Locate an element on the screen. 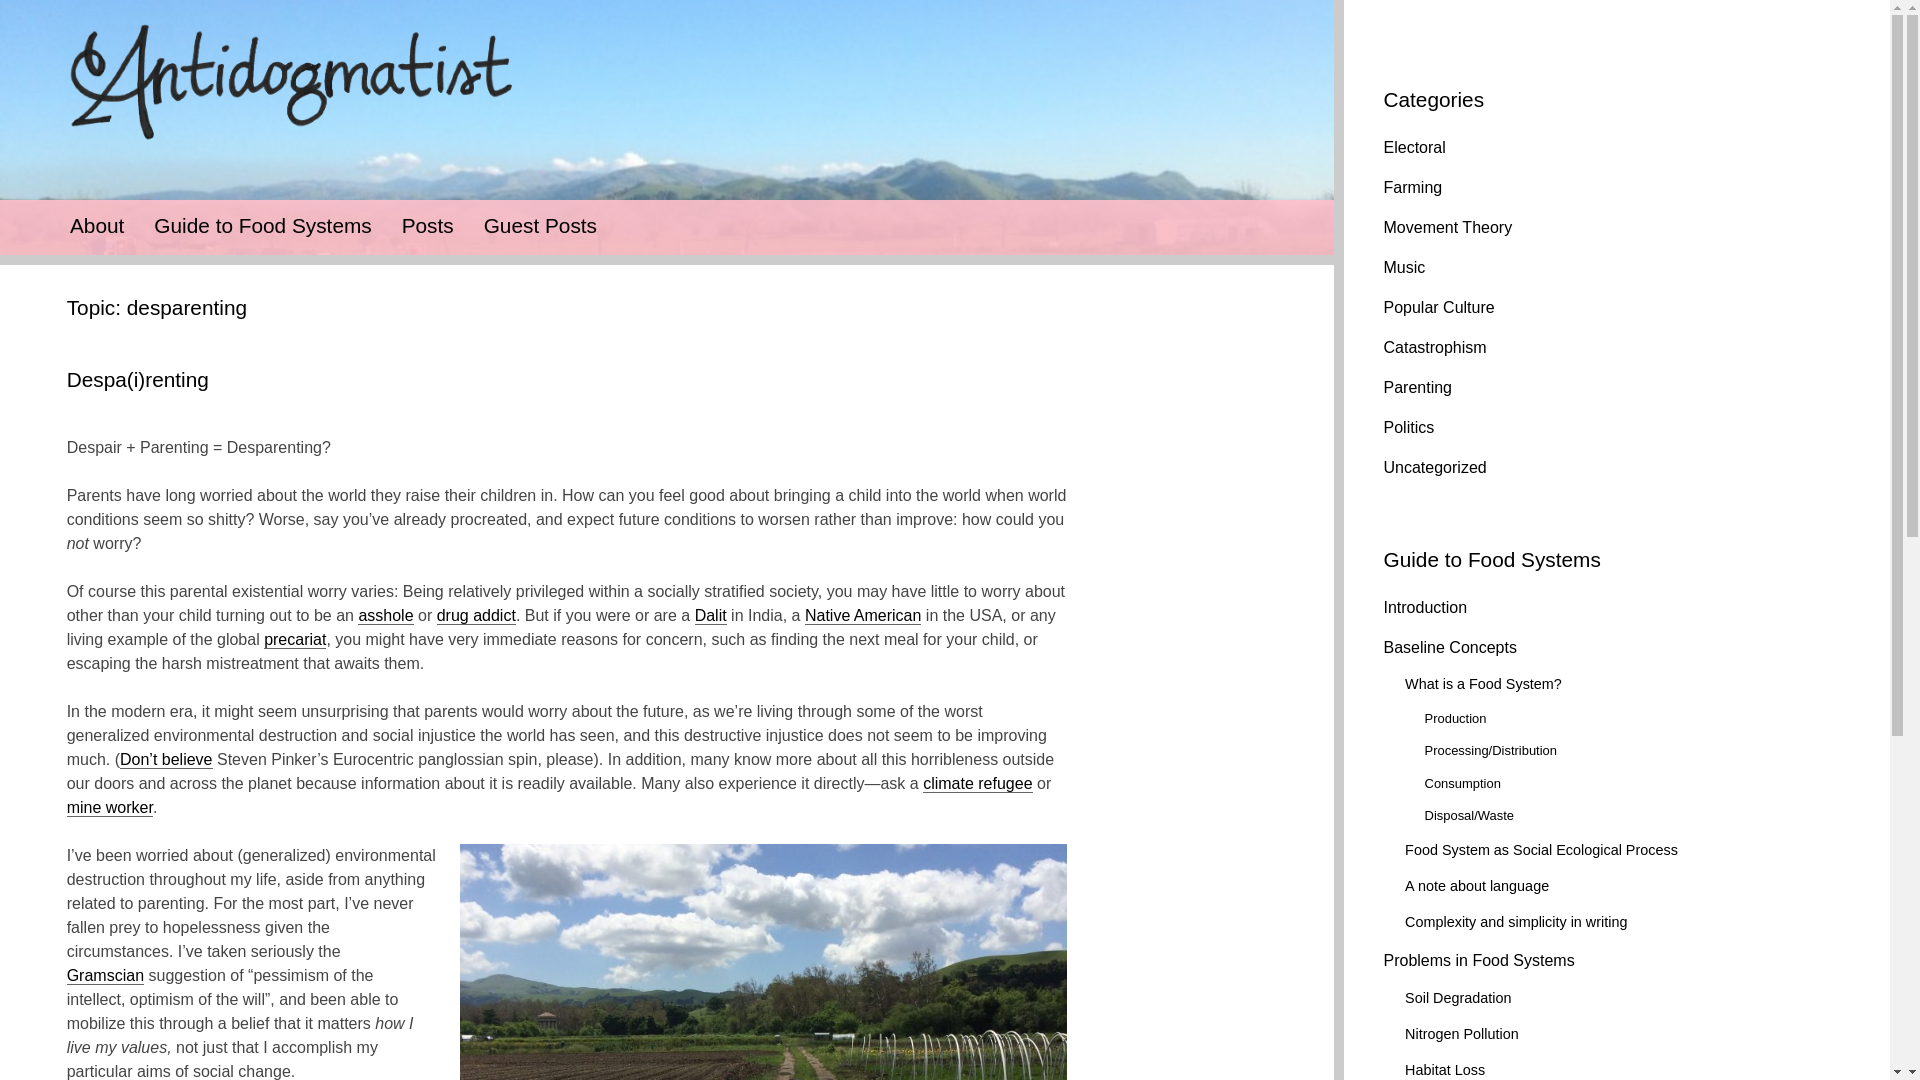 The width and height of the screenshot is (1920, 1080). A note about language is located at coordinates (1477, 886).